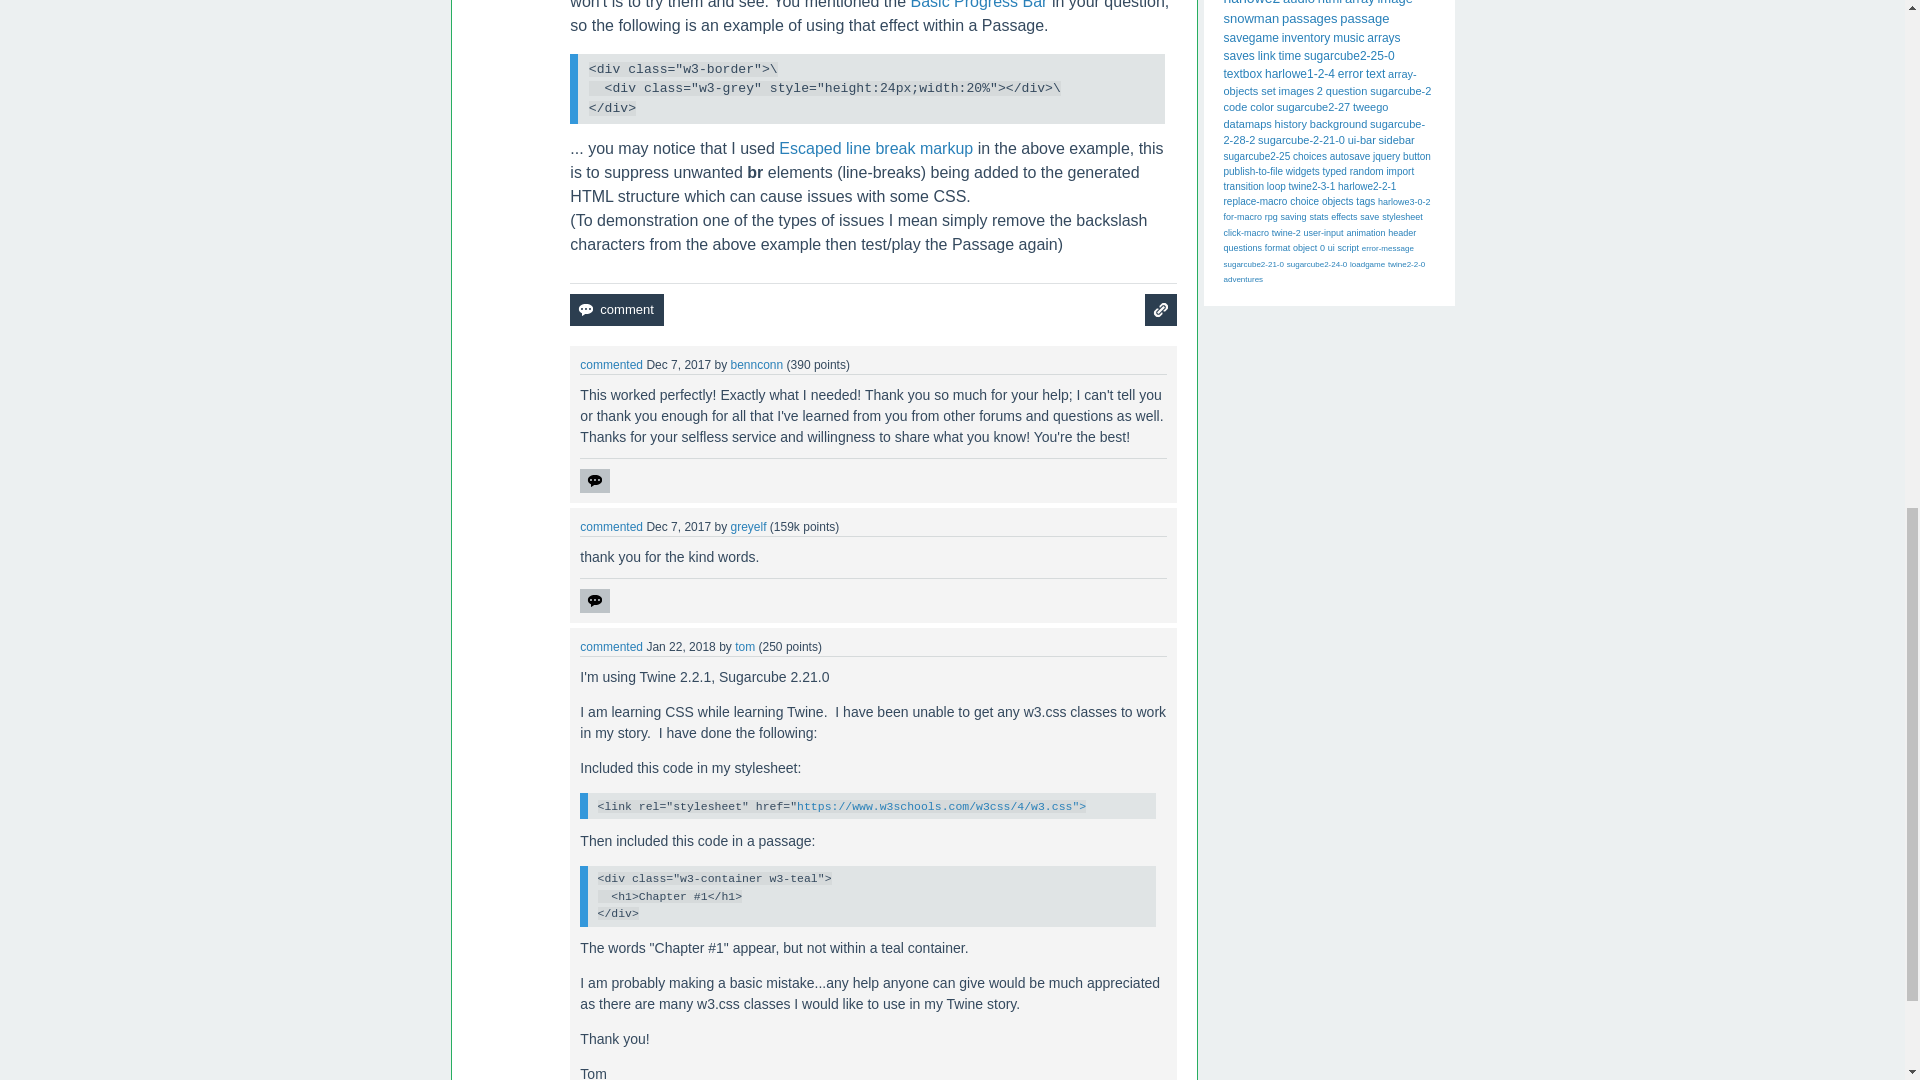 The height and width of the screenshot is (1080, 1920). I want to click on Add a comment on this answer, so click(616, 310).